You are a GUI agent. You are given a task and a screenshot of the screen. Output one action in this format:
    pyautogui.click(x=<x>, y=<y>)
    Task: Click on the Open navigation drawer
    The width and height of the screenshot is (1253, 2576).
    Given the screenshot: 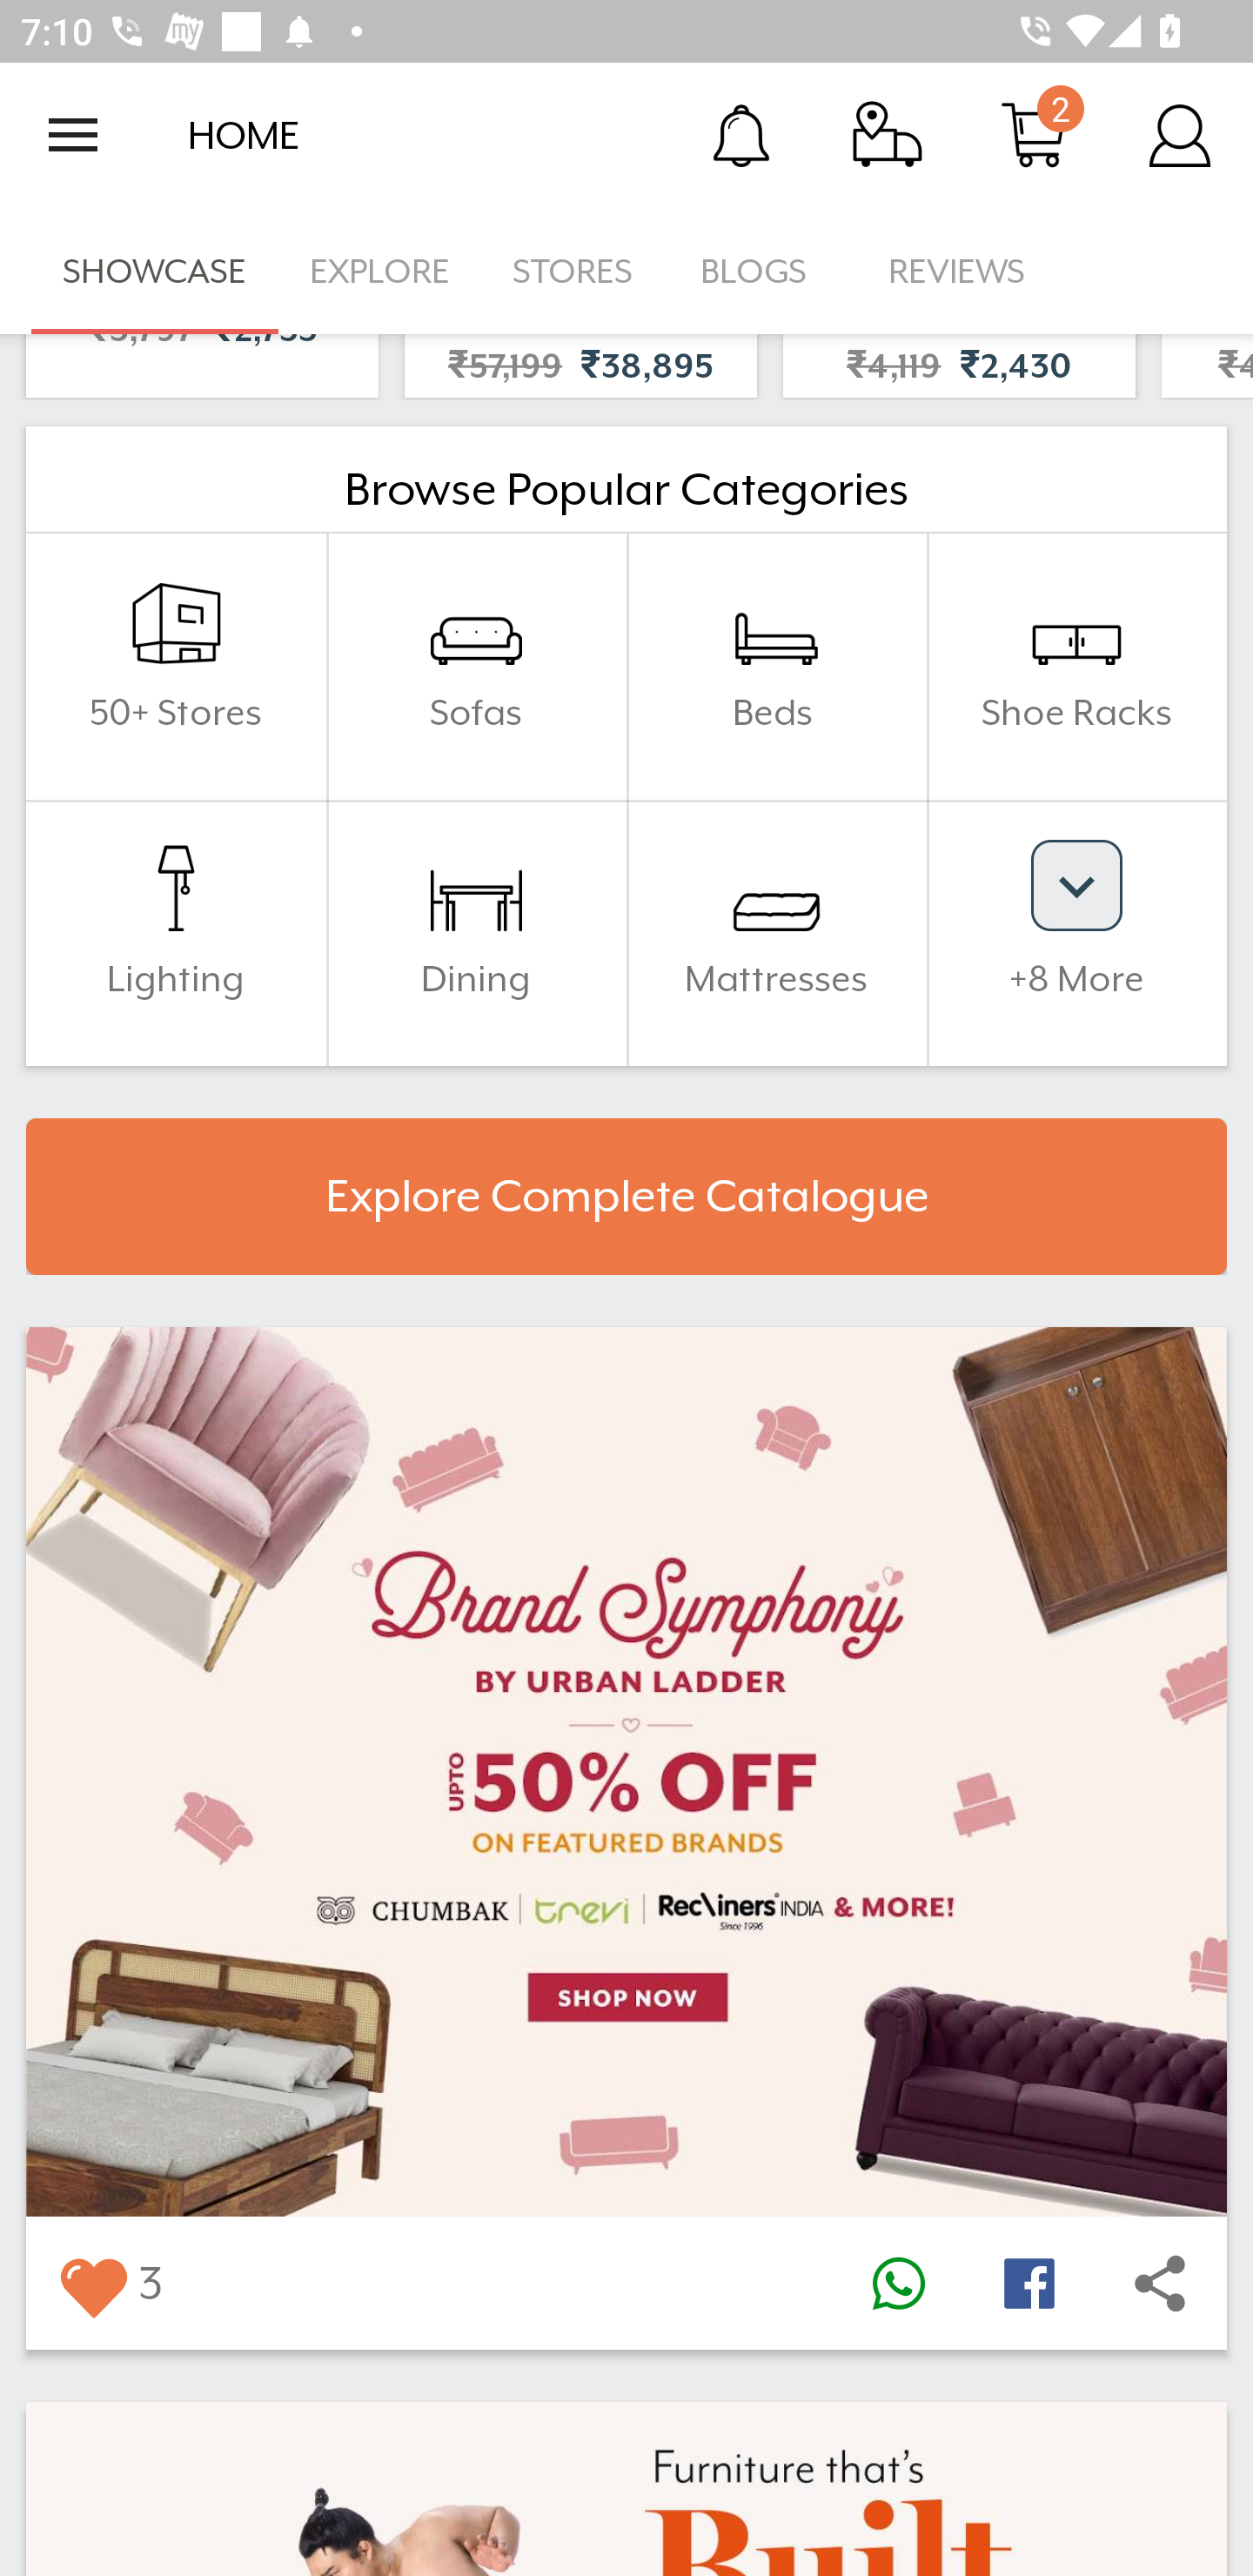 What is the action you would take?
    pyautogui.click(x=73, y=135)
    